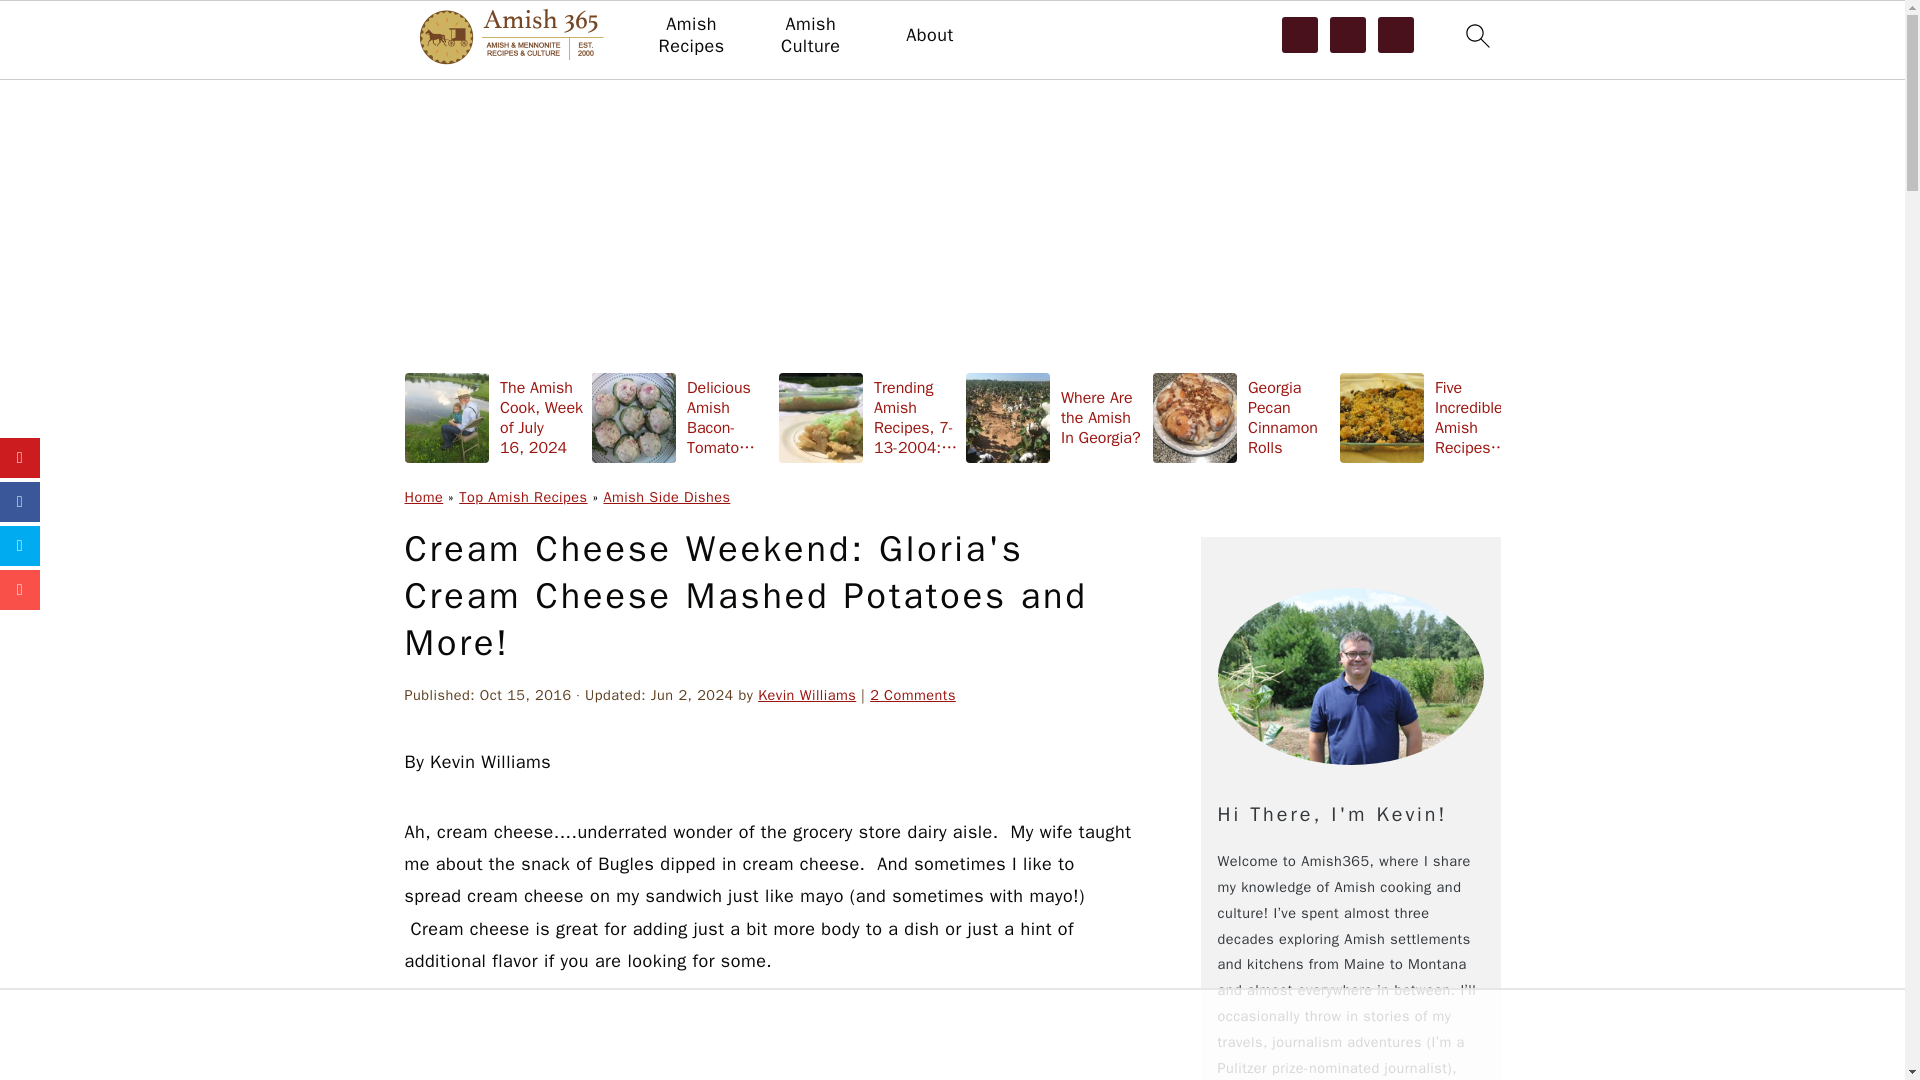 The width and height of the screenshot is (1920, 1080). What do you see at coordinates (929, 36) in the screenshot?
I see `About` at bounding box center [929, 36].